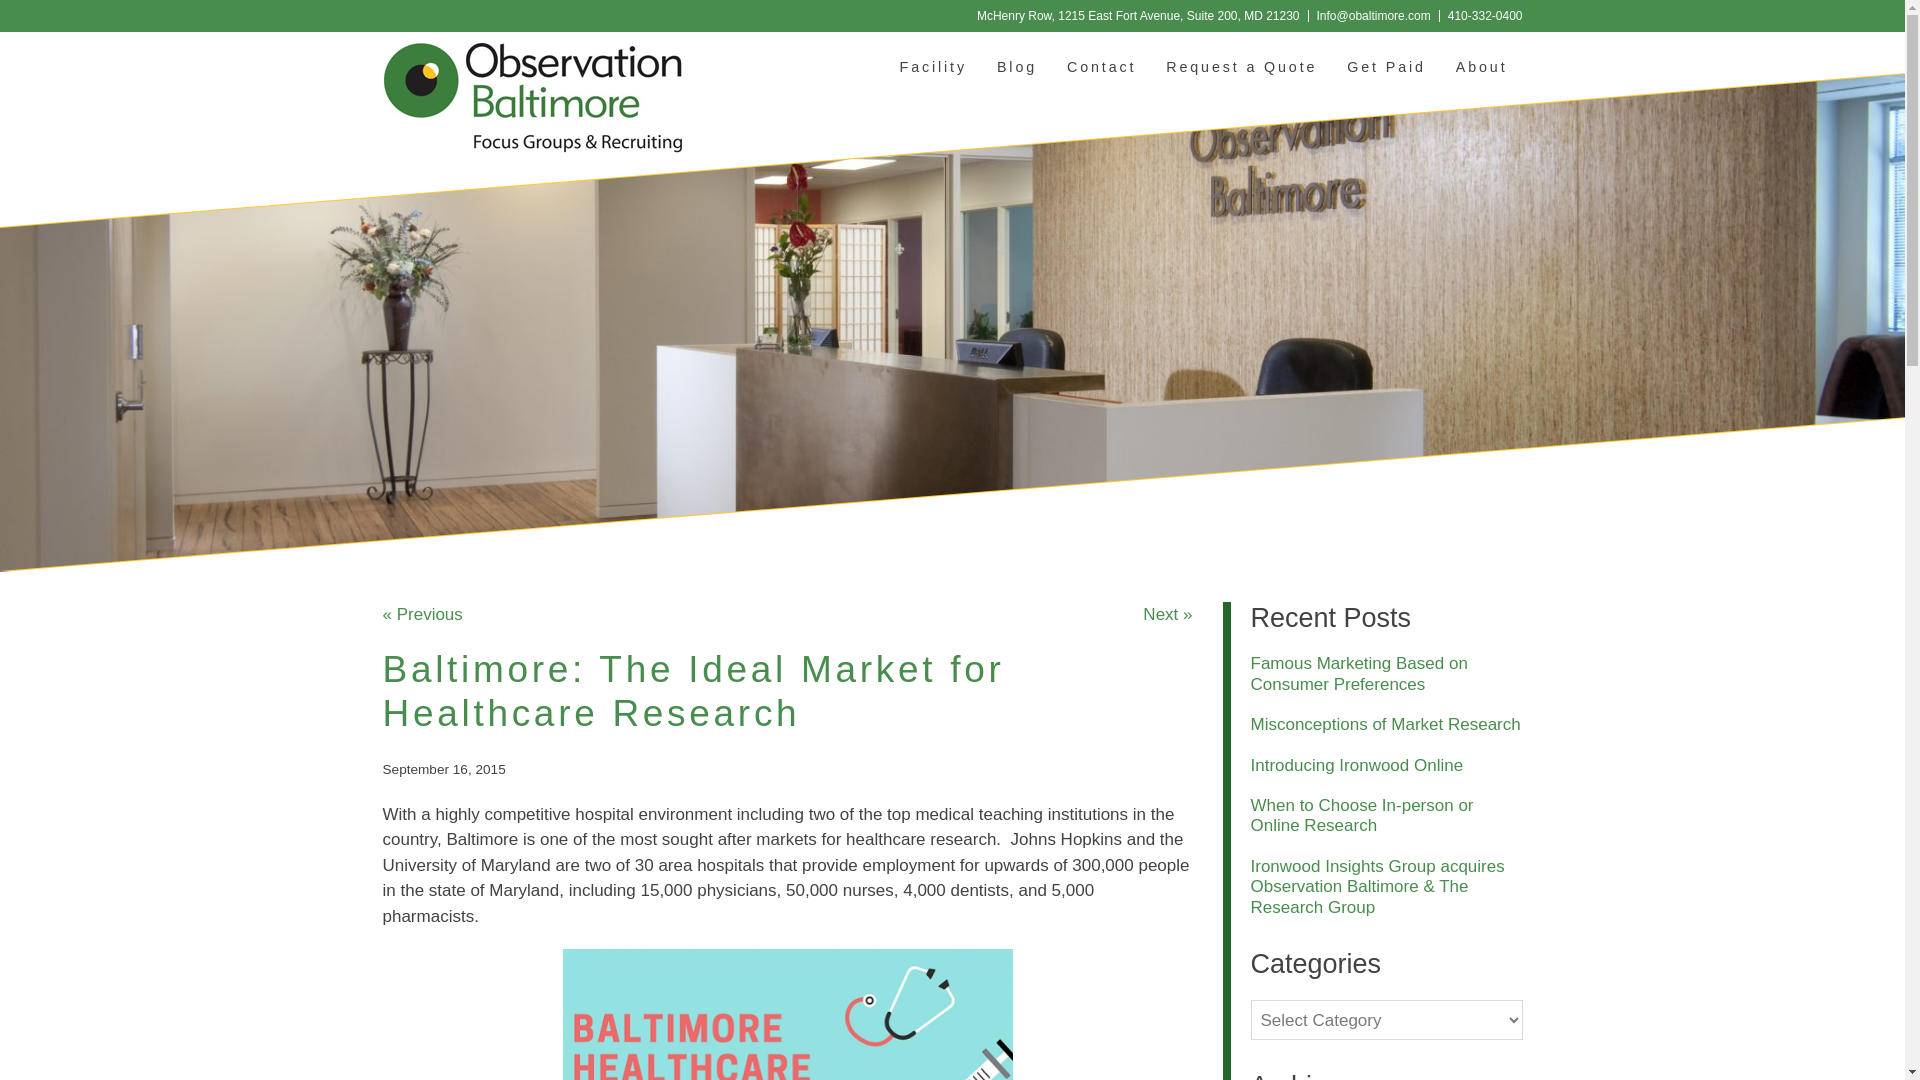 This screenshot has height=1080, width=1920. I want to click on Introducing Ironwood Online, so click(1356, 766).